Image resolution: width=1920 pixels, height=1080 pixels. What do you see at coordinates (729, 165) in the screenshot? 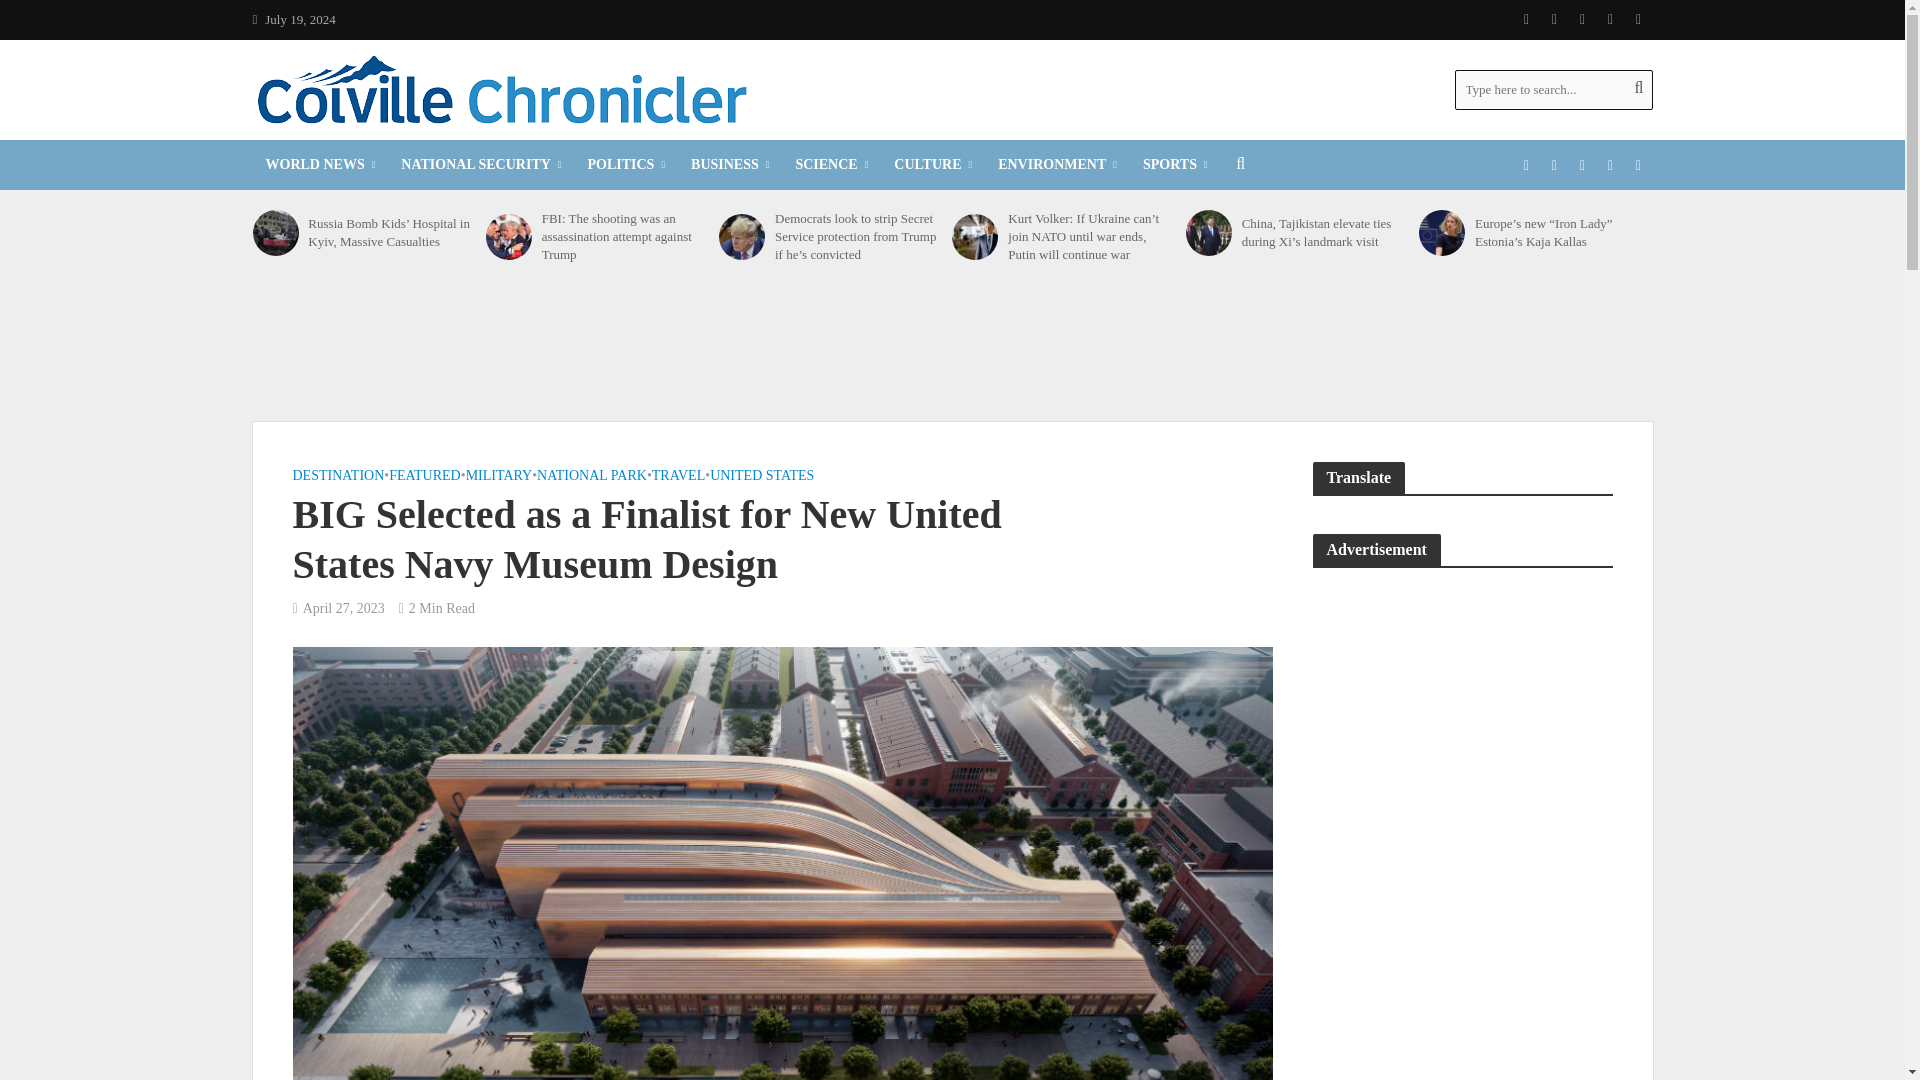
I see `BUSINESS` at bounding box center [729, 165].